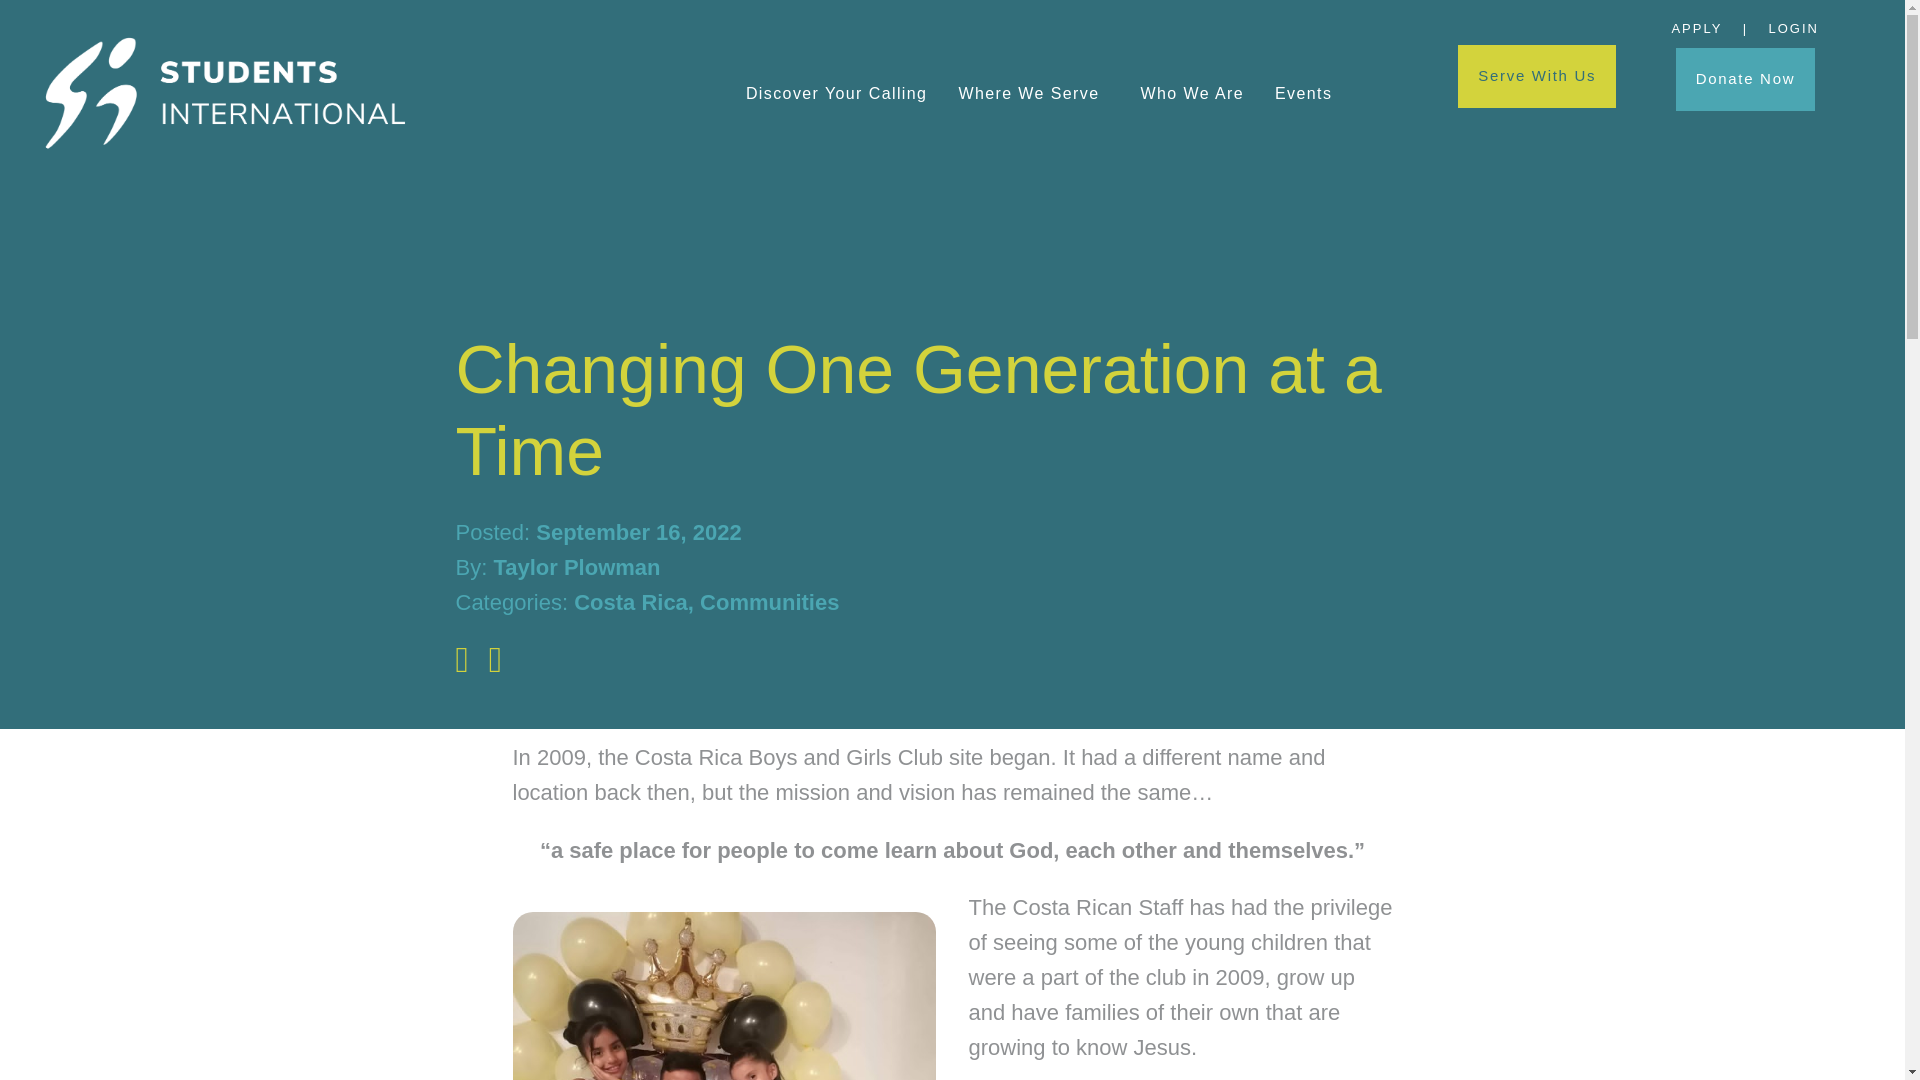 The width and height of the screenshot is (1920, 1080). Describe the element at coordinates (576, 567) in the screenshot. I see `Posts by Taylor Plowman` at that location.